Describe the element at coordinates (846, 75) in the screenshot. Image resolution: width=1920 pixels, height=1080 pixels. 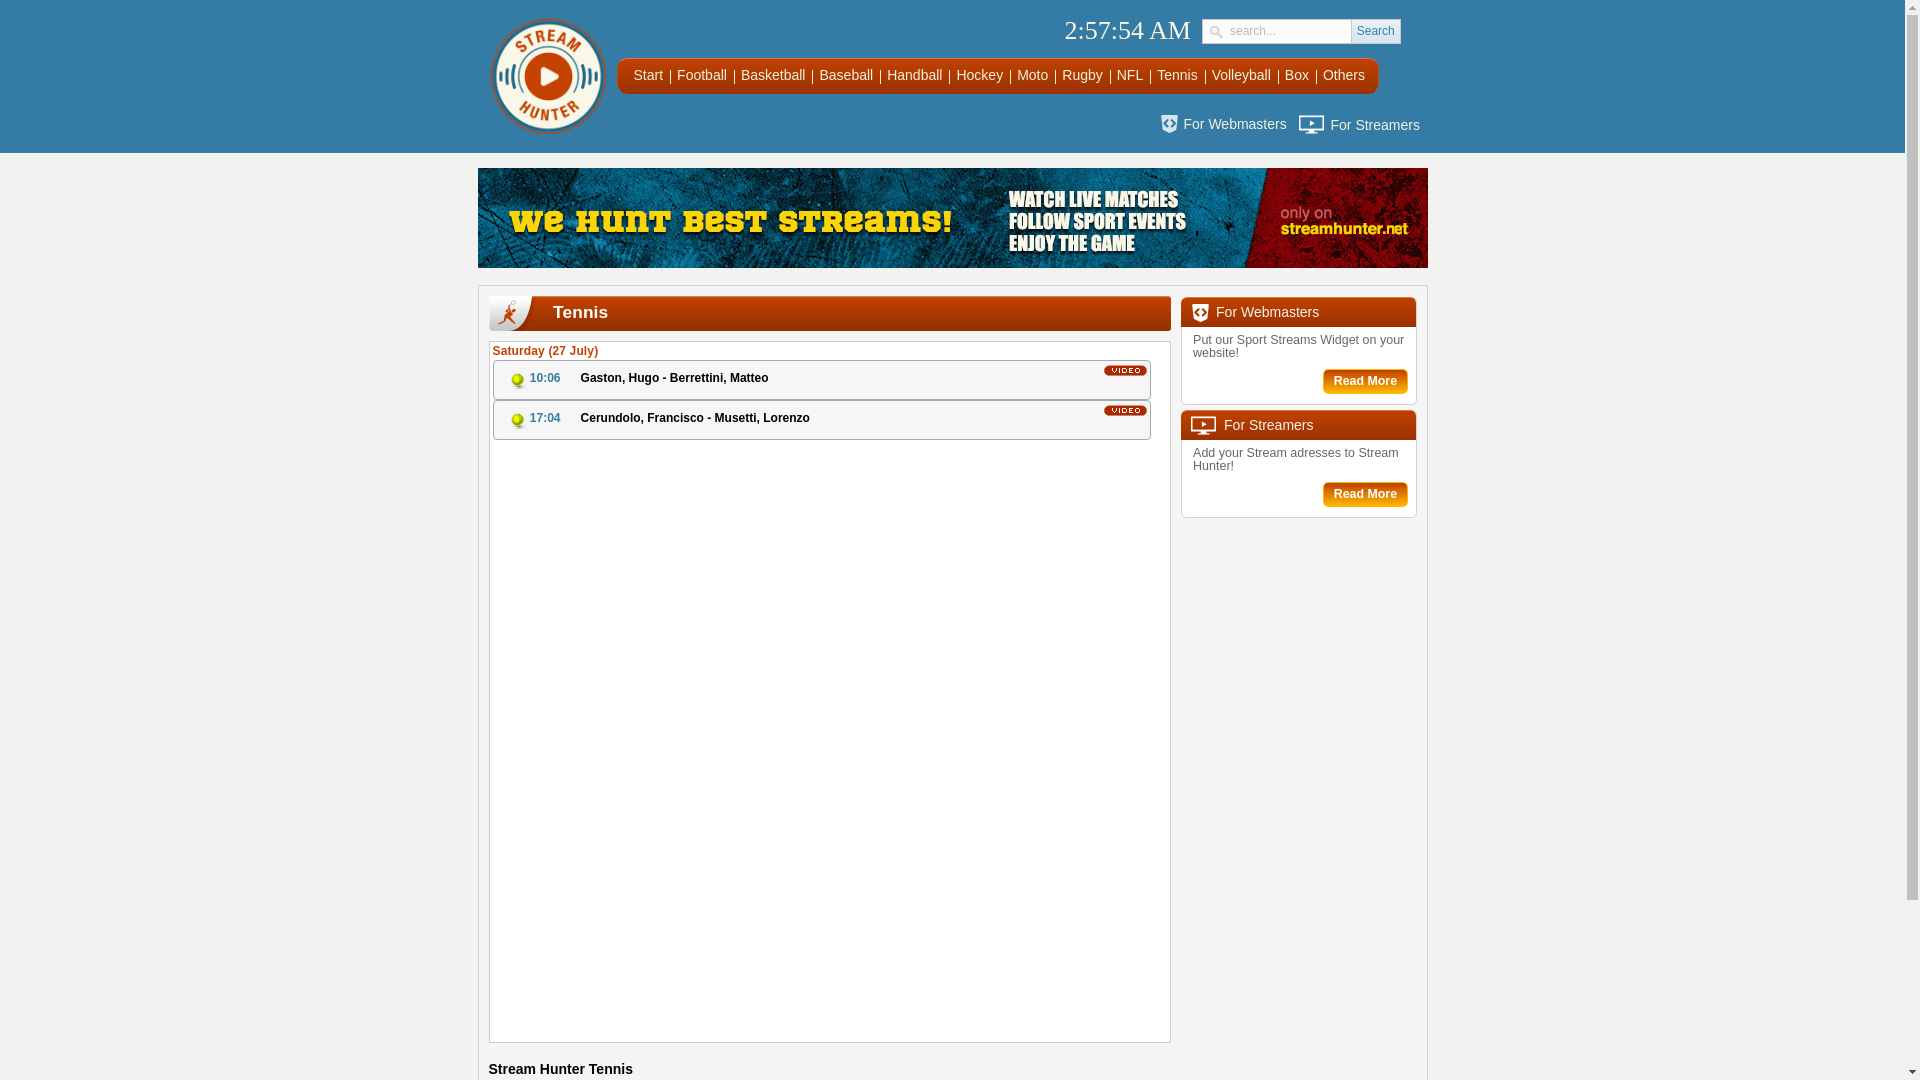
I see `Baseball` at that location.